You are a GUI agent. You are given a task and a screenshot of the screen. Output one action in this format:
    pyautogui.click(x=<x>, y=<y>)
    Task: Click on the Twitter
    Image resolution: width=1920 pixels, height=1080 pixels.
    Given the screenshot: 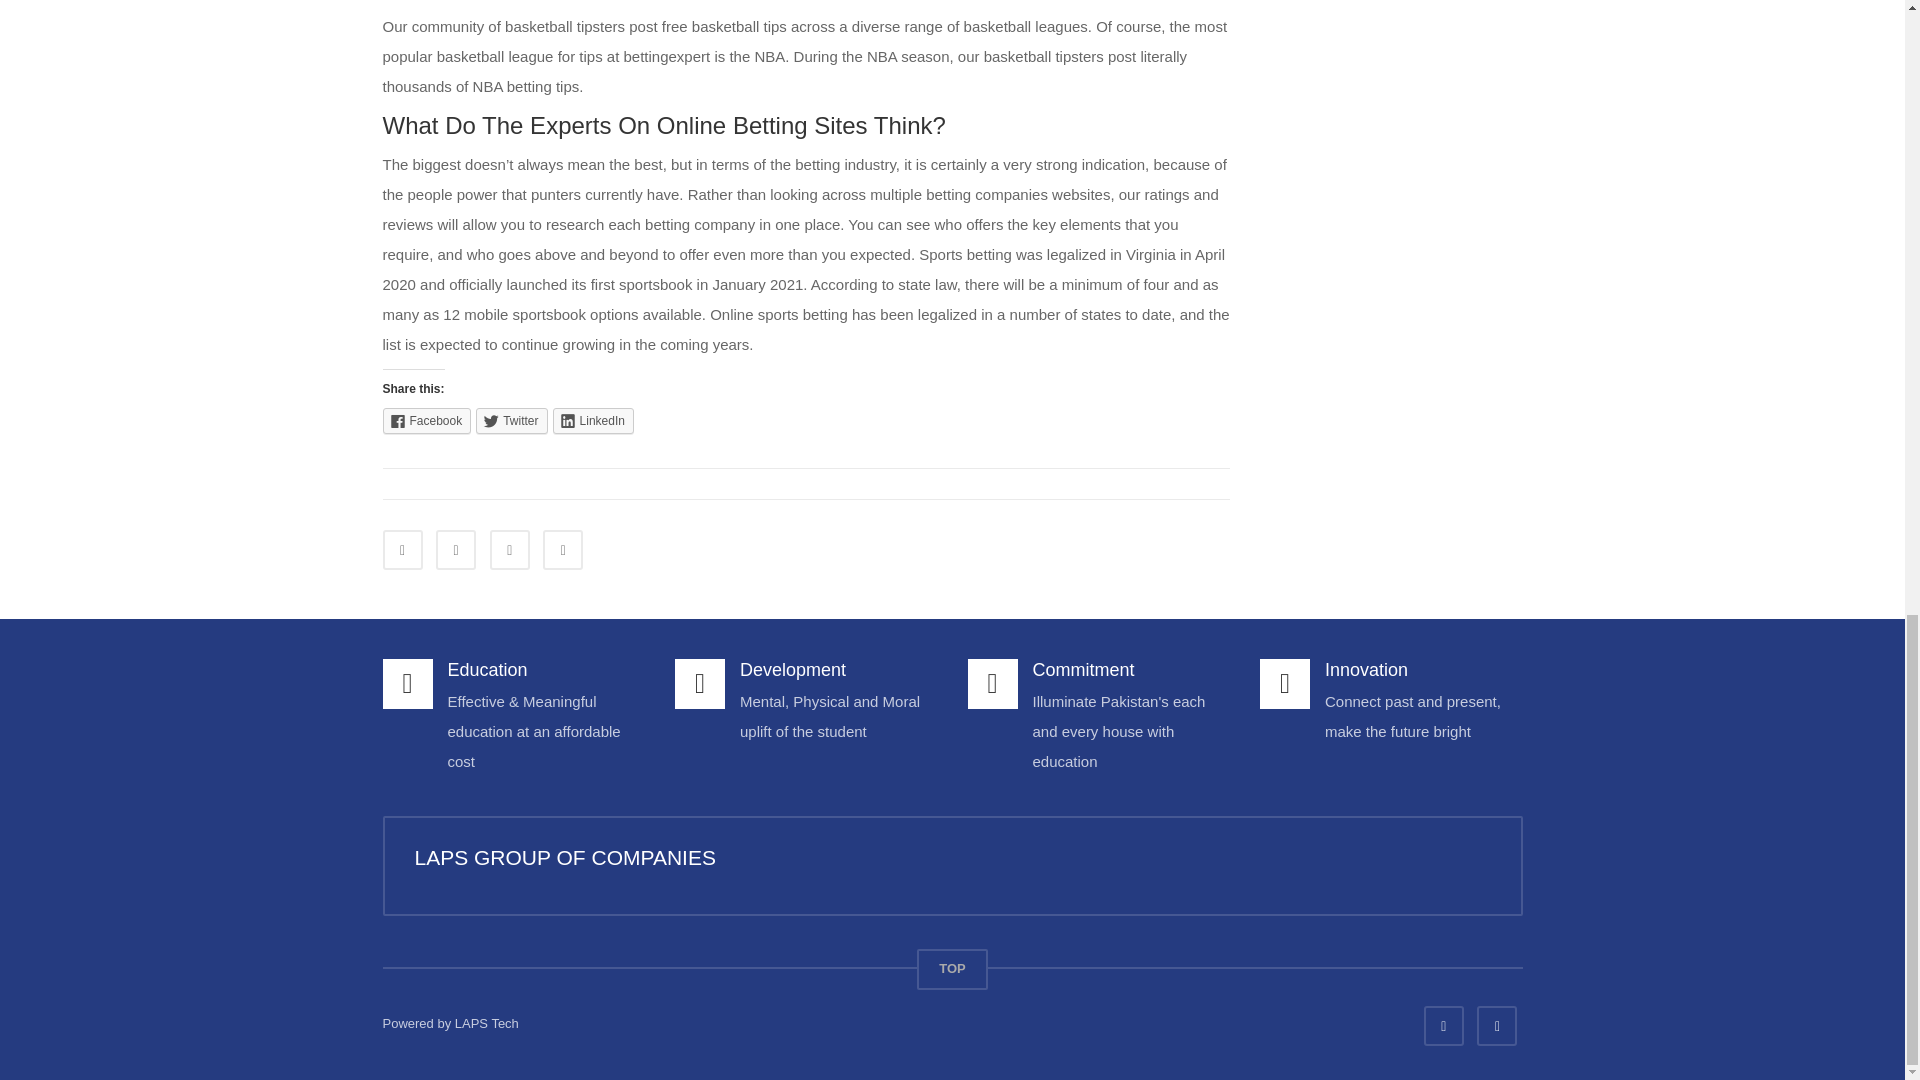 What is the action you would take?
    pyautogui.click(x=512, y=421)
    